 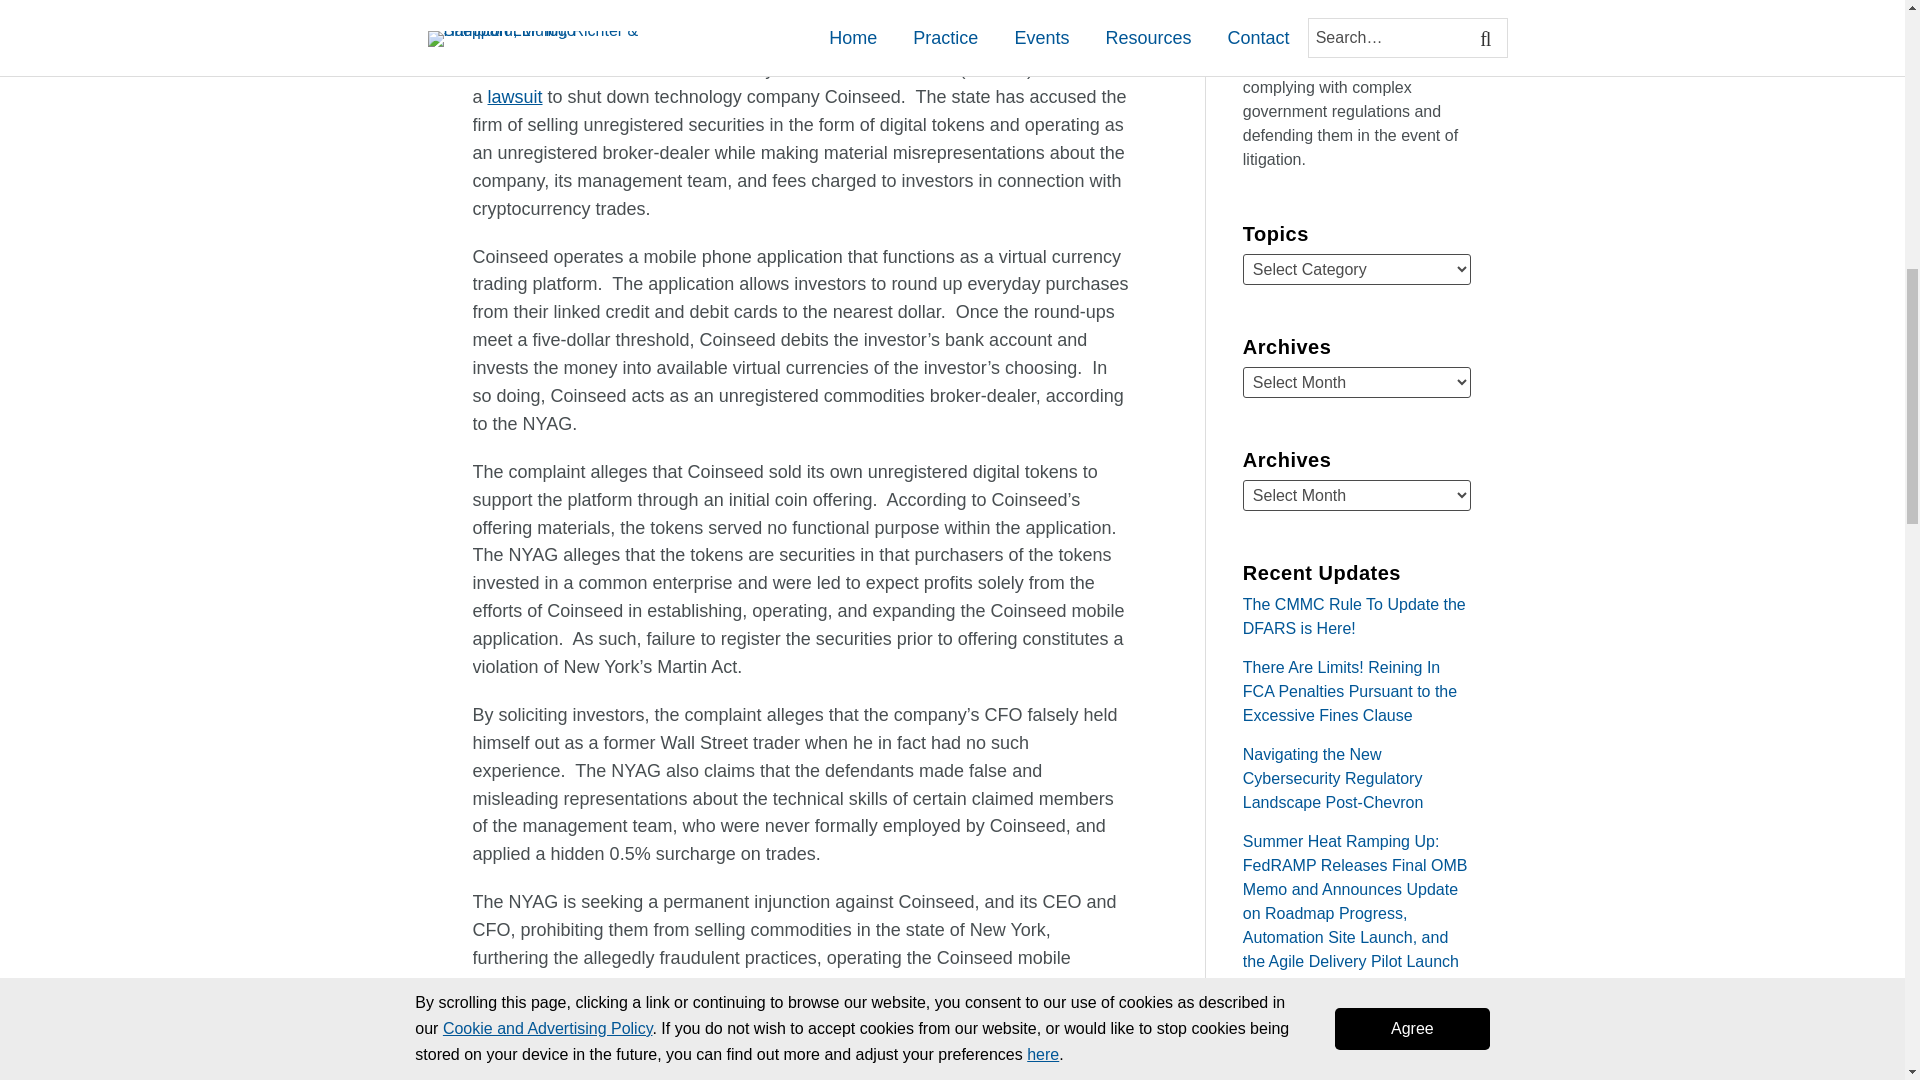 What do you see at coordinates (515, 96) in the screenshot?
I see `lawsuit` at bounding box center [515, 96].